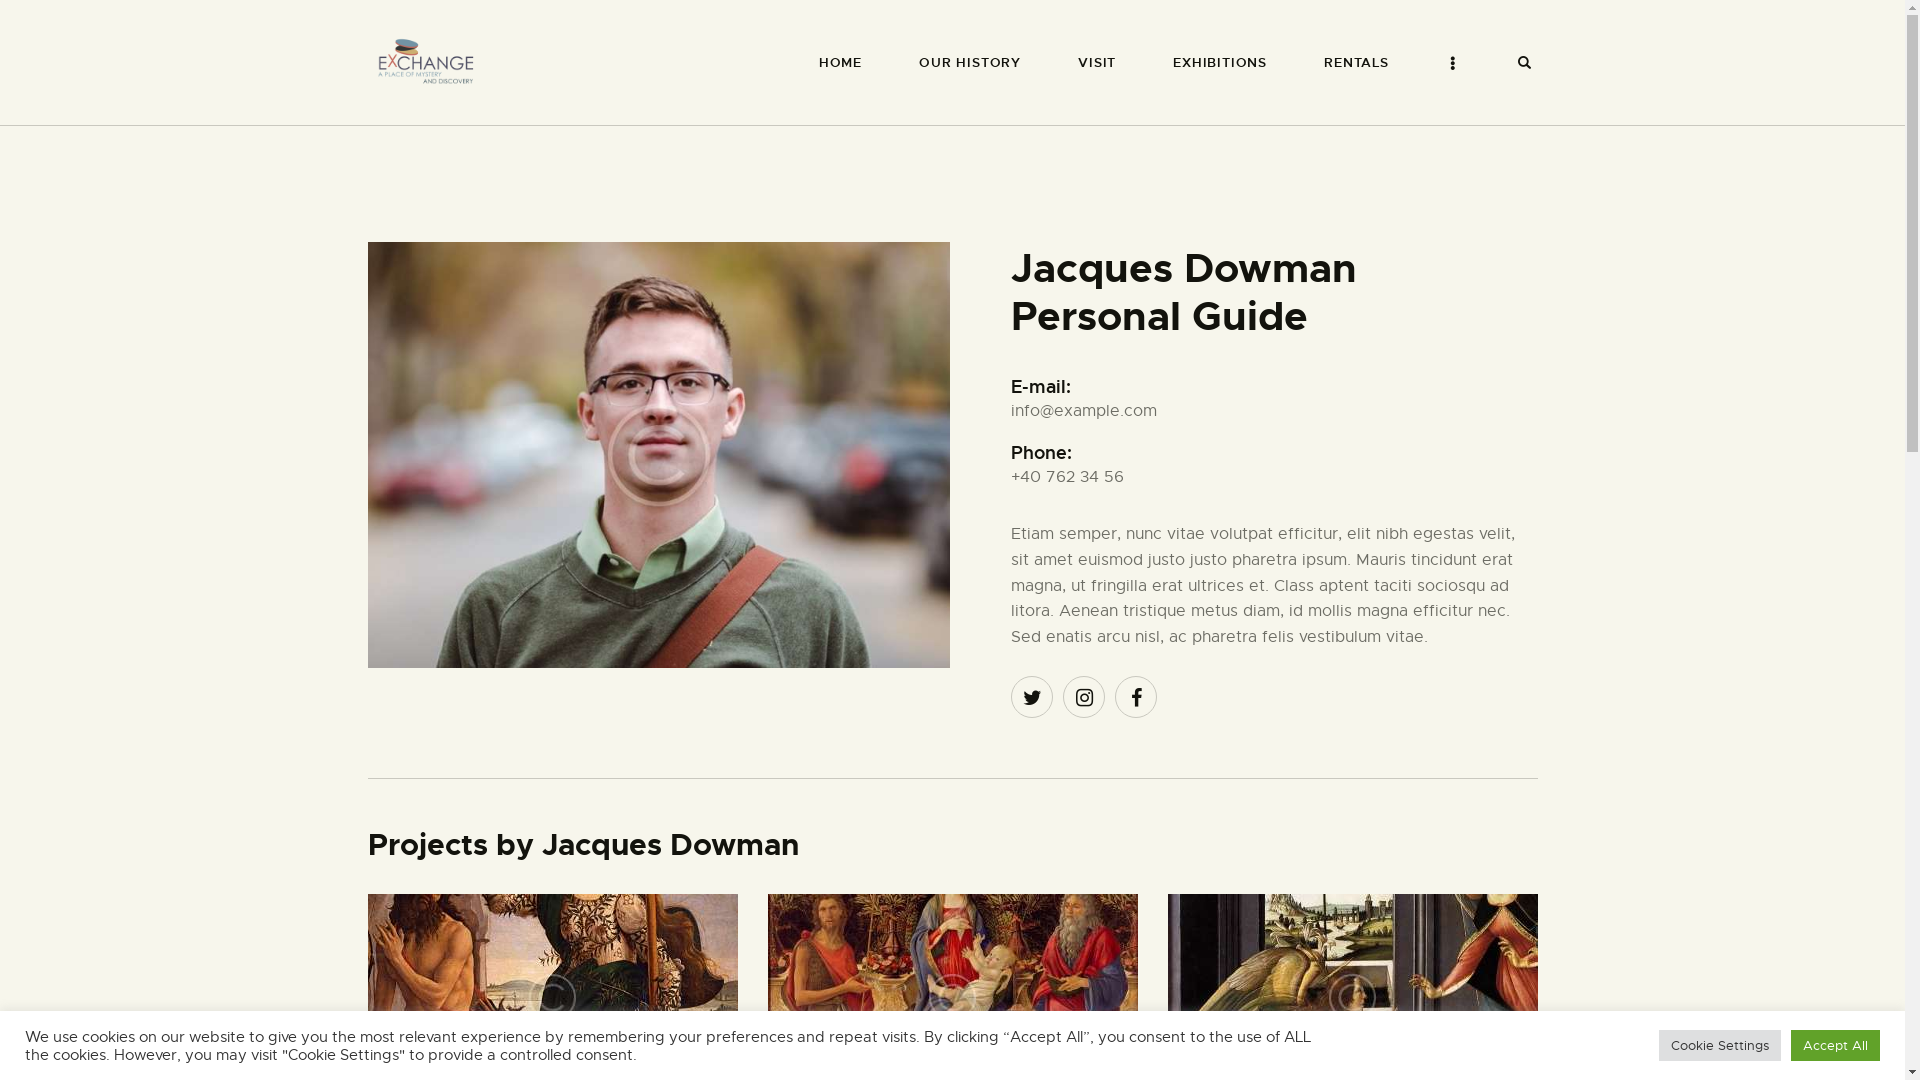  I want to click on +40 762 34 56, so click(1068, 477).